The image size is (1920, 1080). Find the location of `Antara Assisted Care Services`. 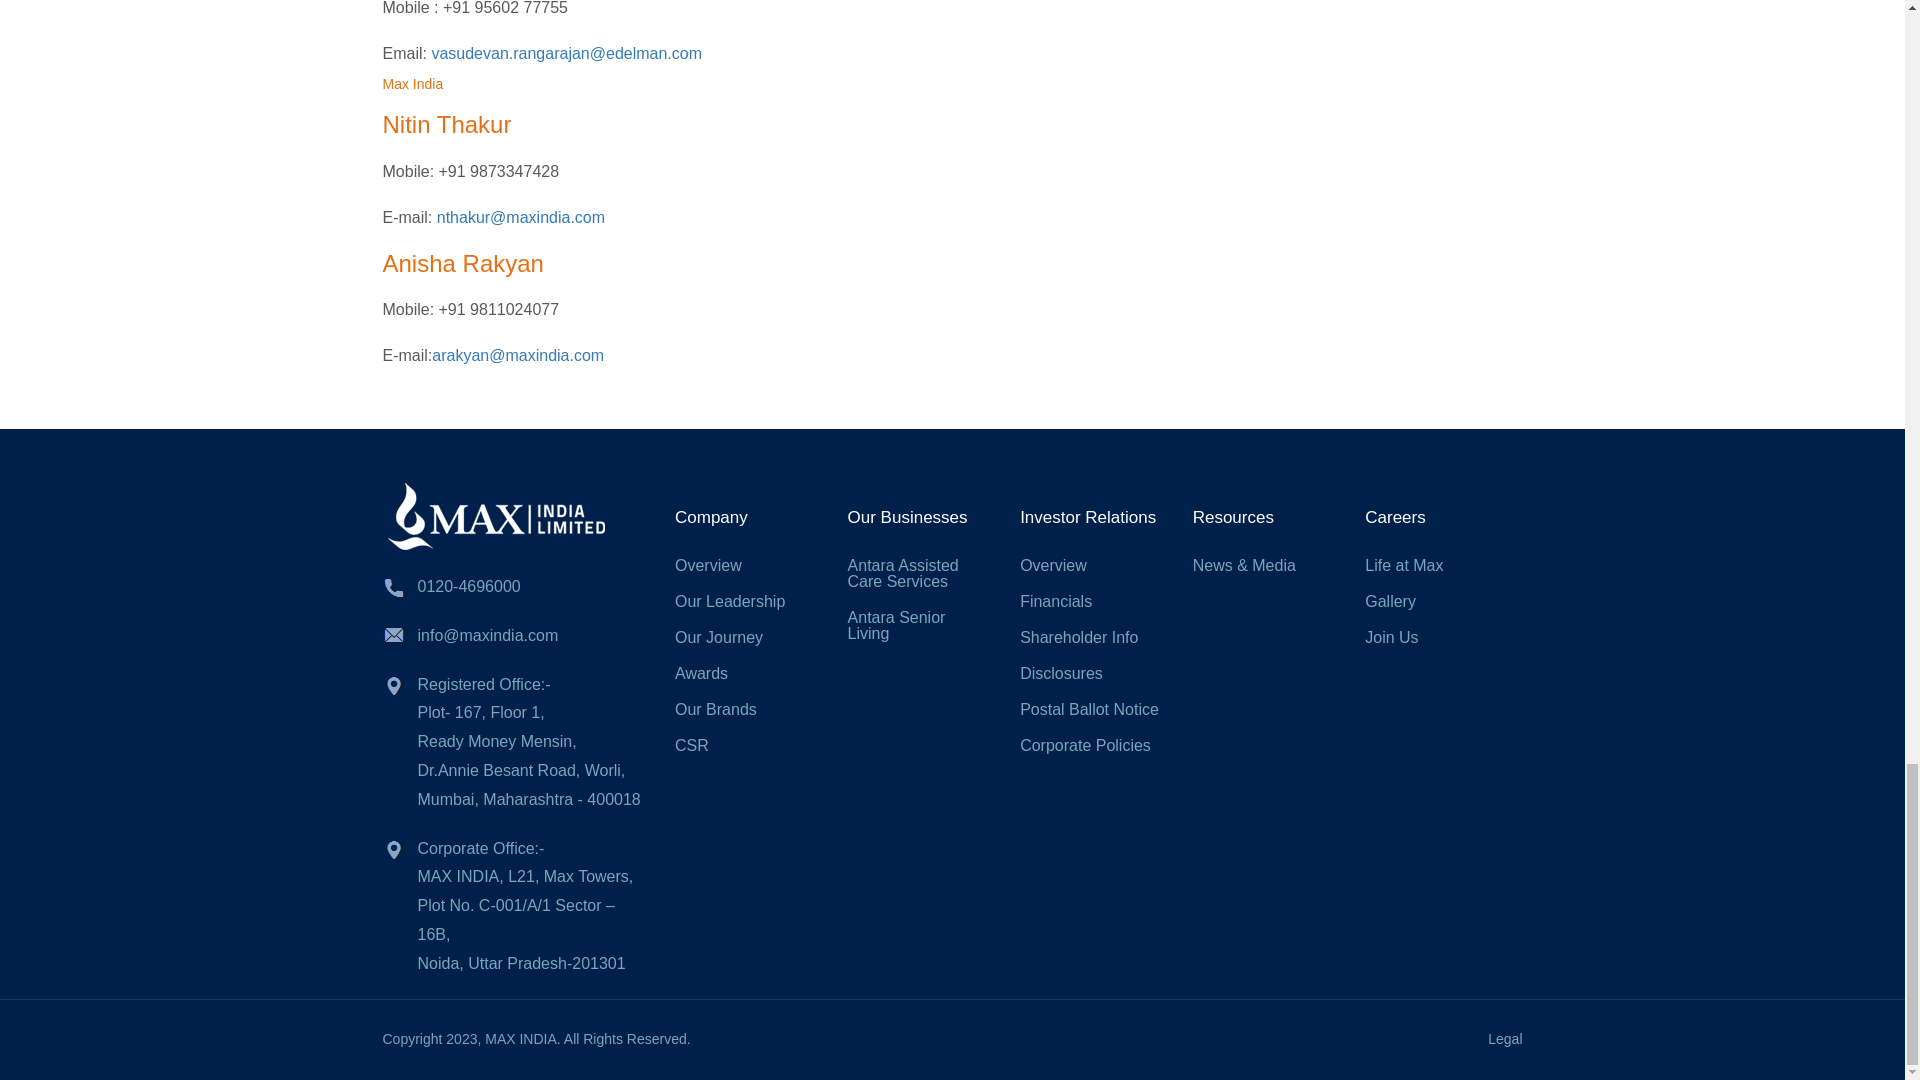

Antara Assisted Care Services is located at coordinates (903, 573).